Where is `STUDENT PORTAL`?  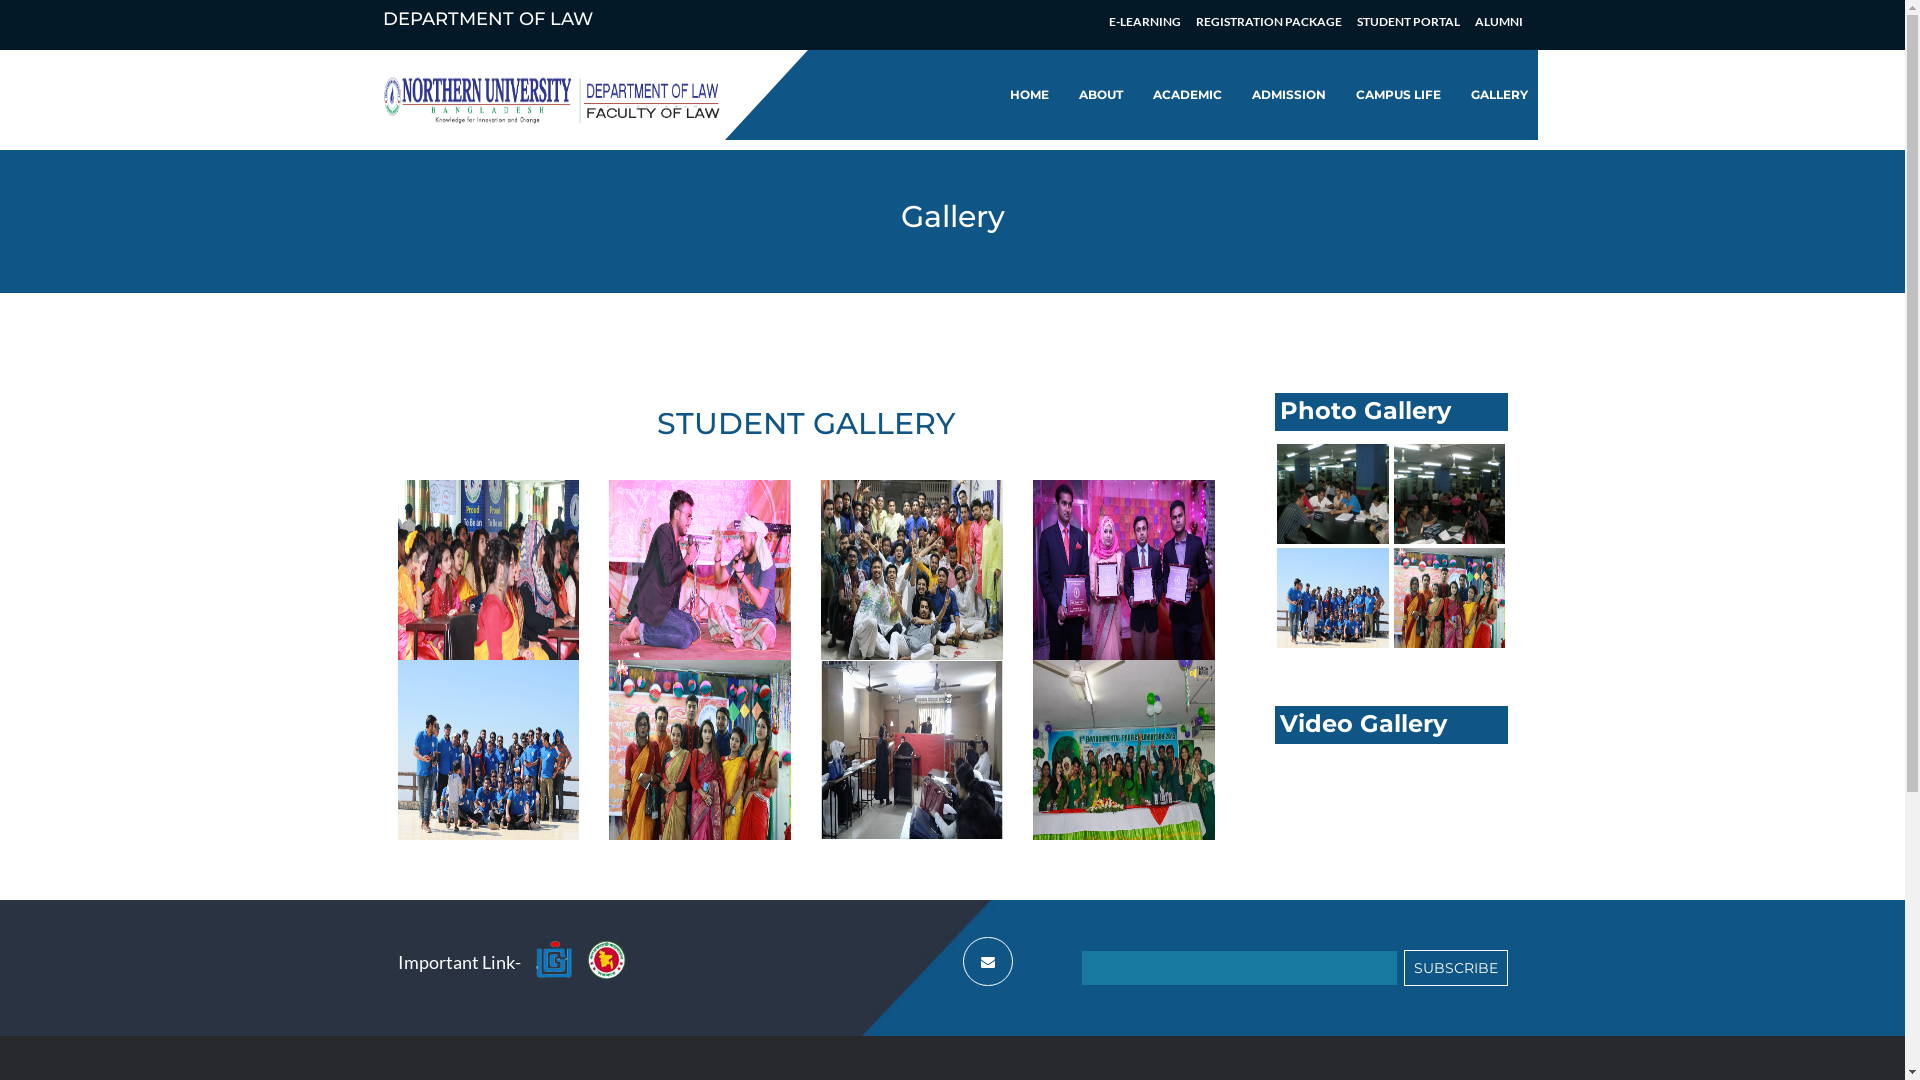 STUDENT PORTAL is located at coordinates (1408, 22).